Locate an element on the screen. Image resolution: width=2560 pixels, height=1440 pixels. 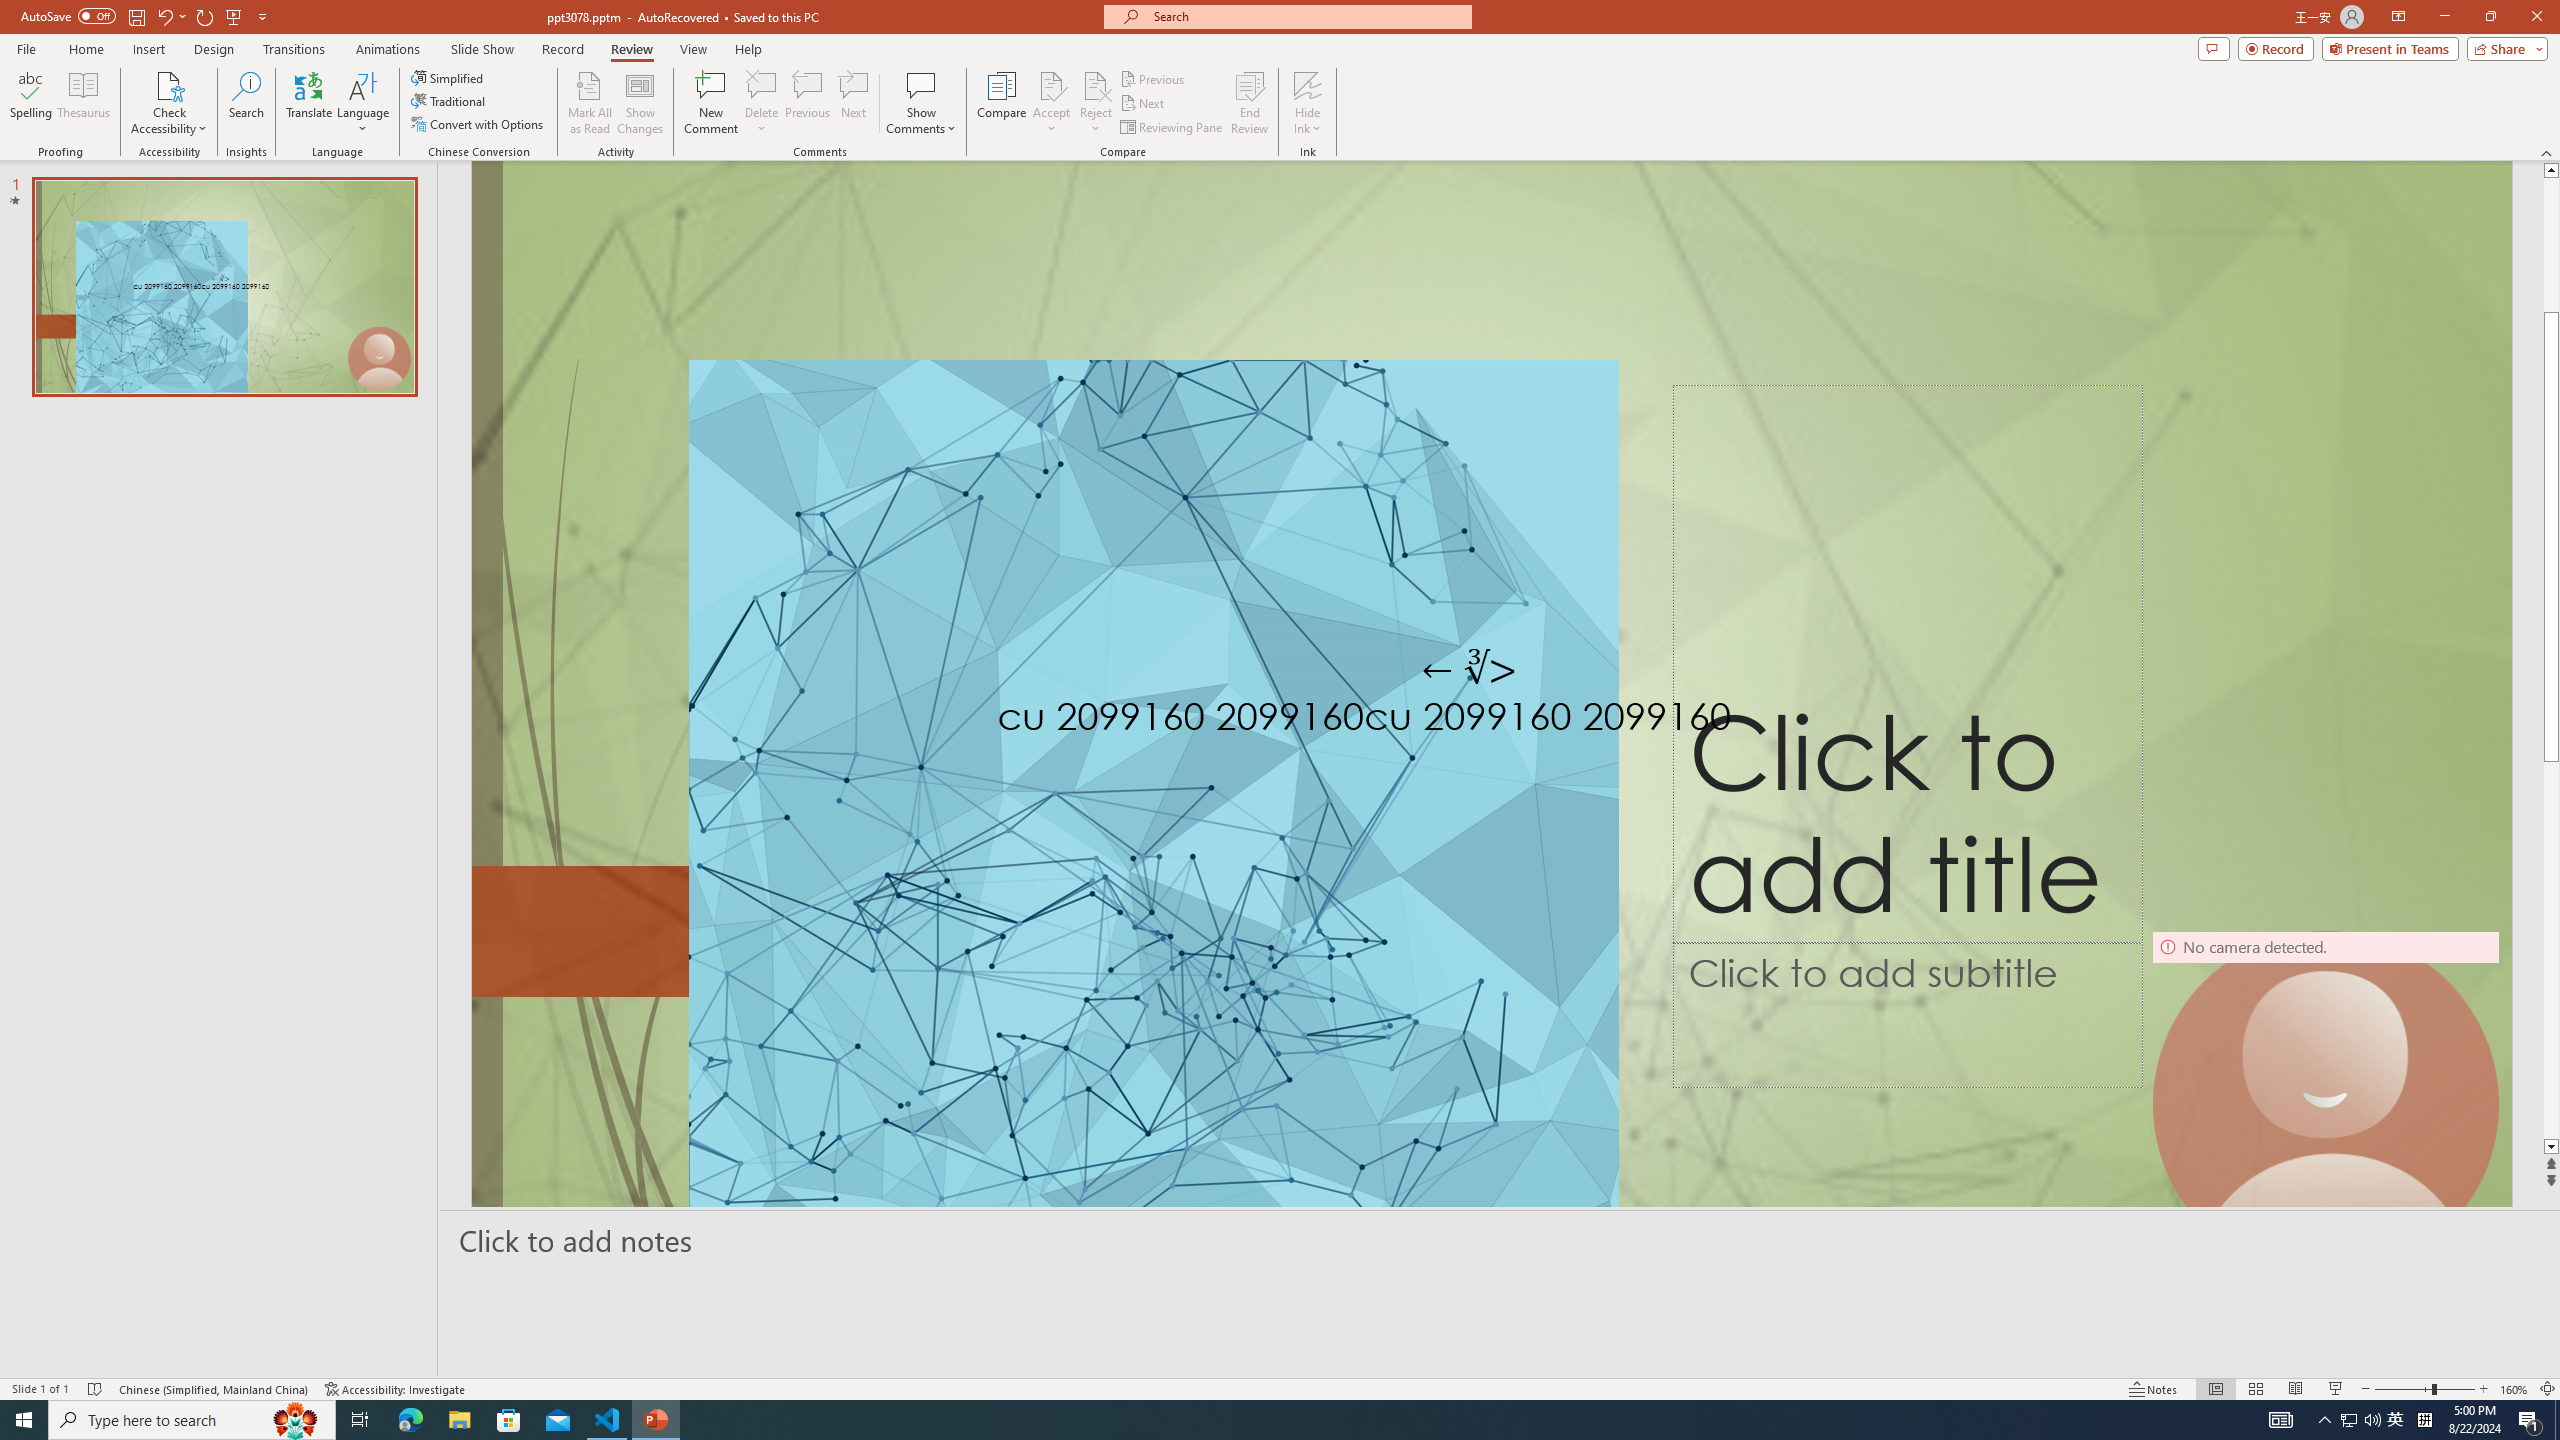
An abstract genetic concept is located at coordinates (1491, 726).